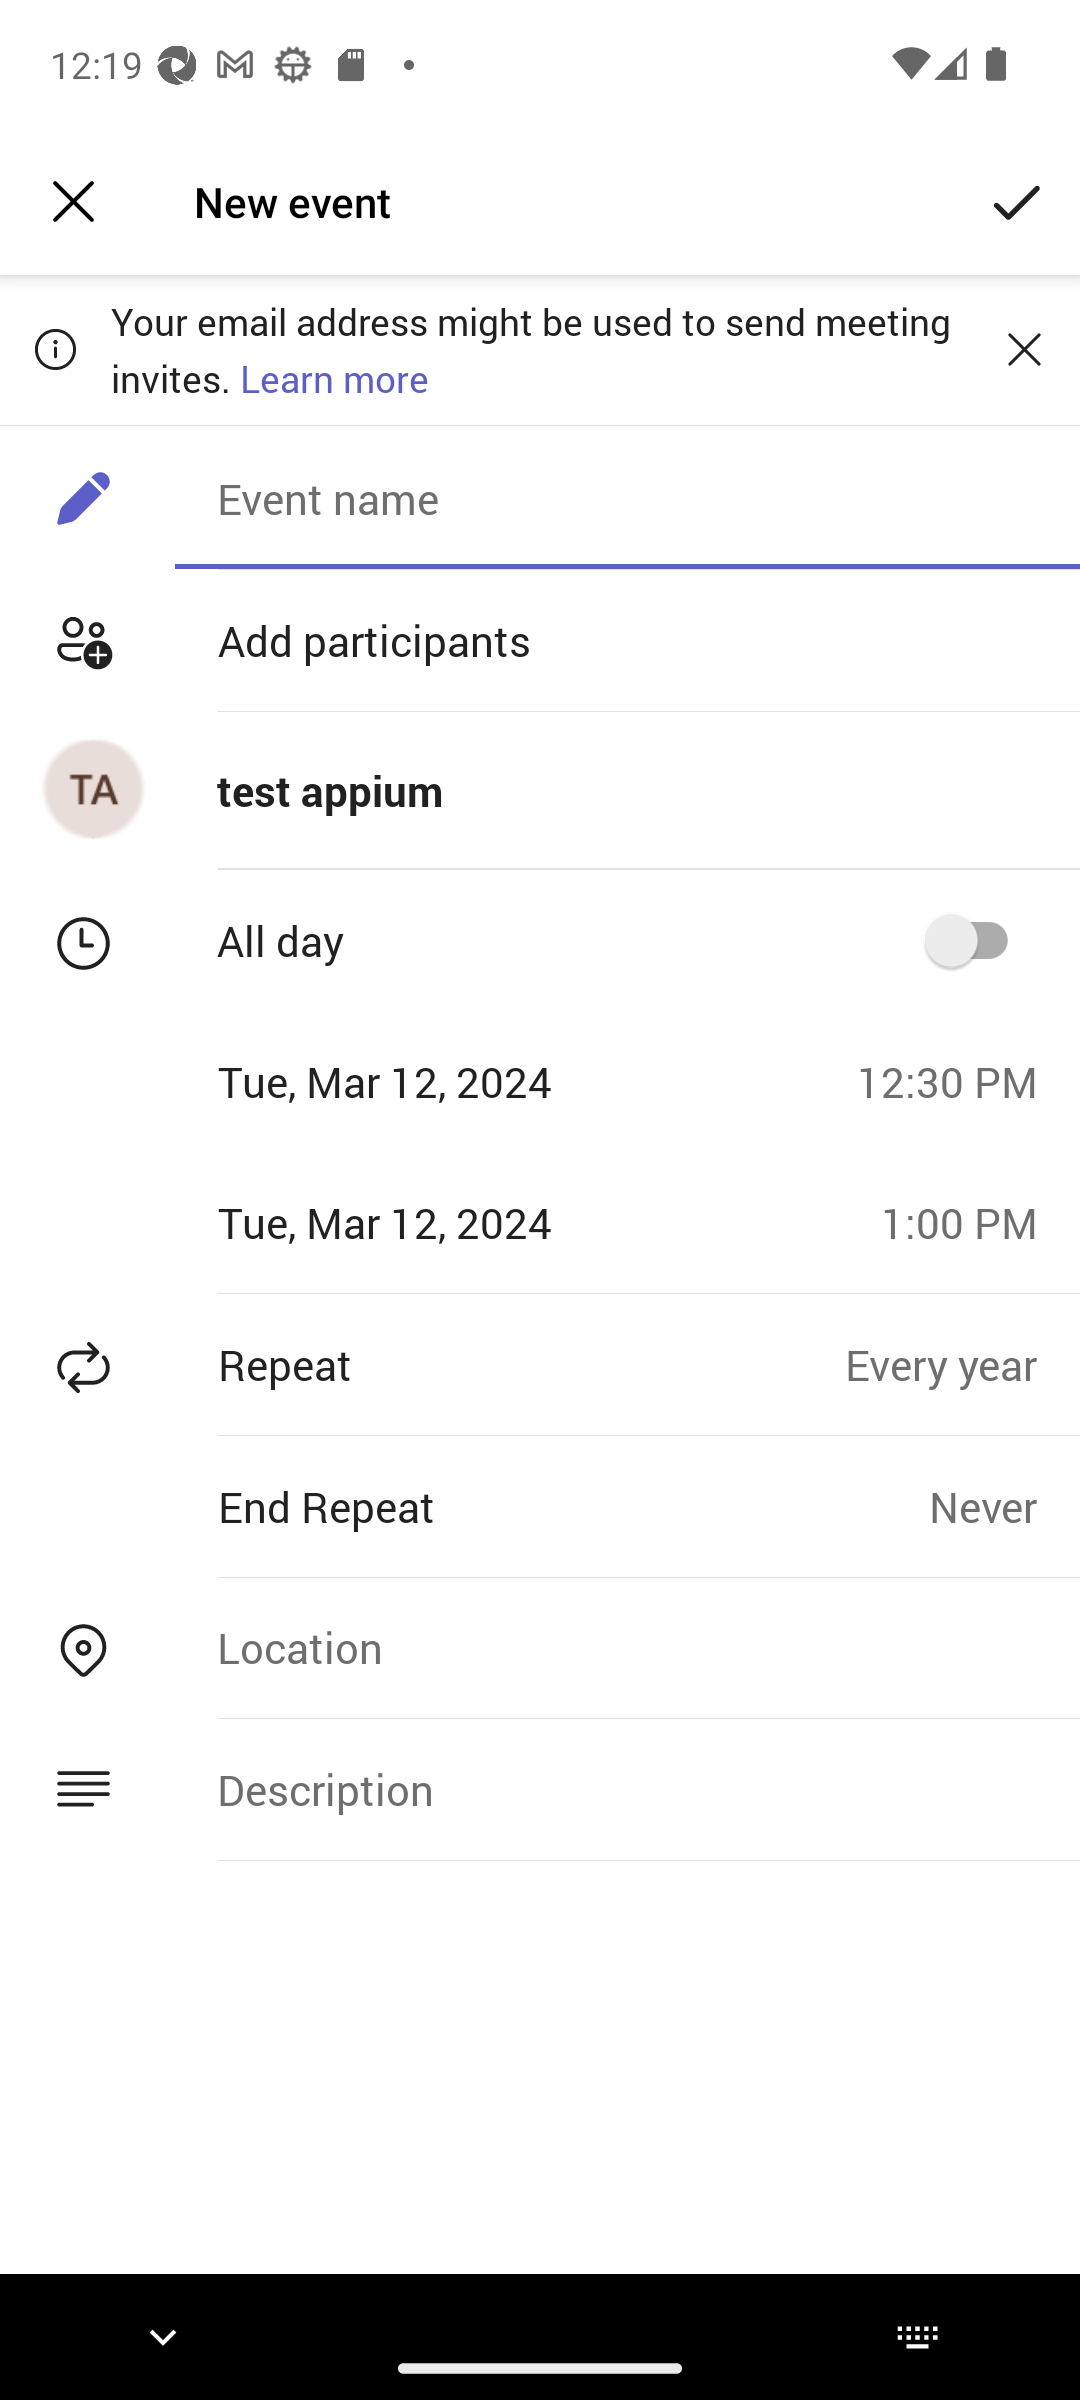 The height and width of the screenshot is (2400, 1080). Describe the element at coordinates (970, 1222) in the screenshot. I see `1:00 PM End time 1:00 PM` at that location.